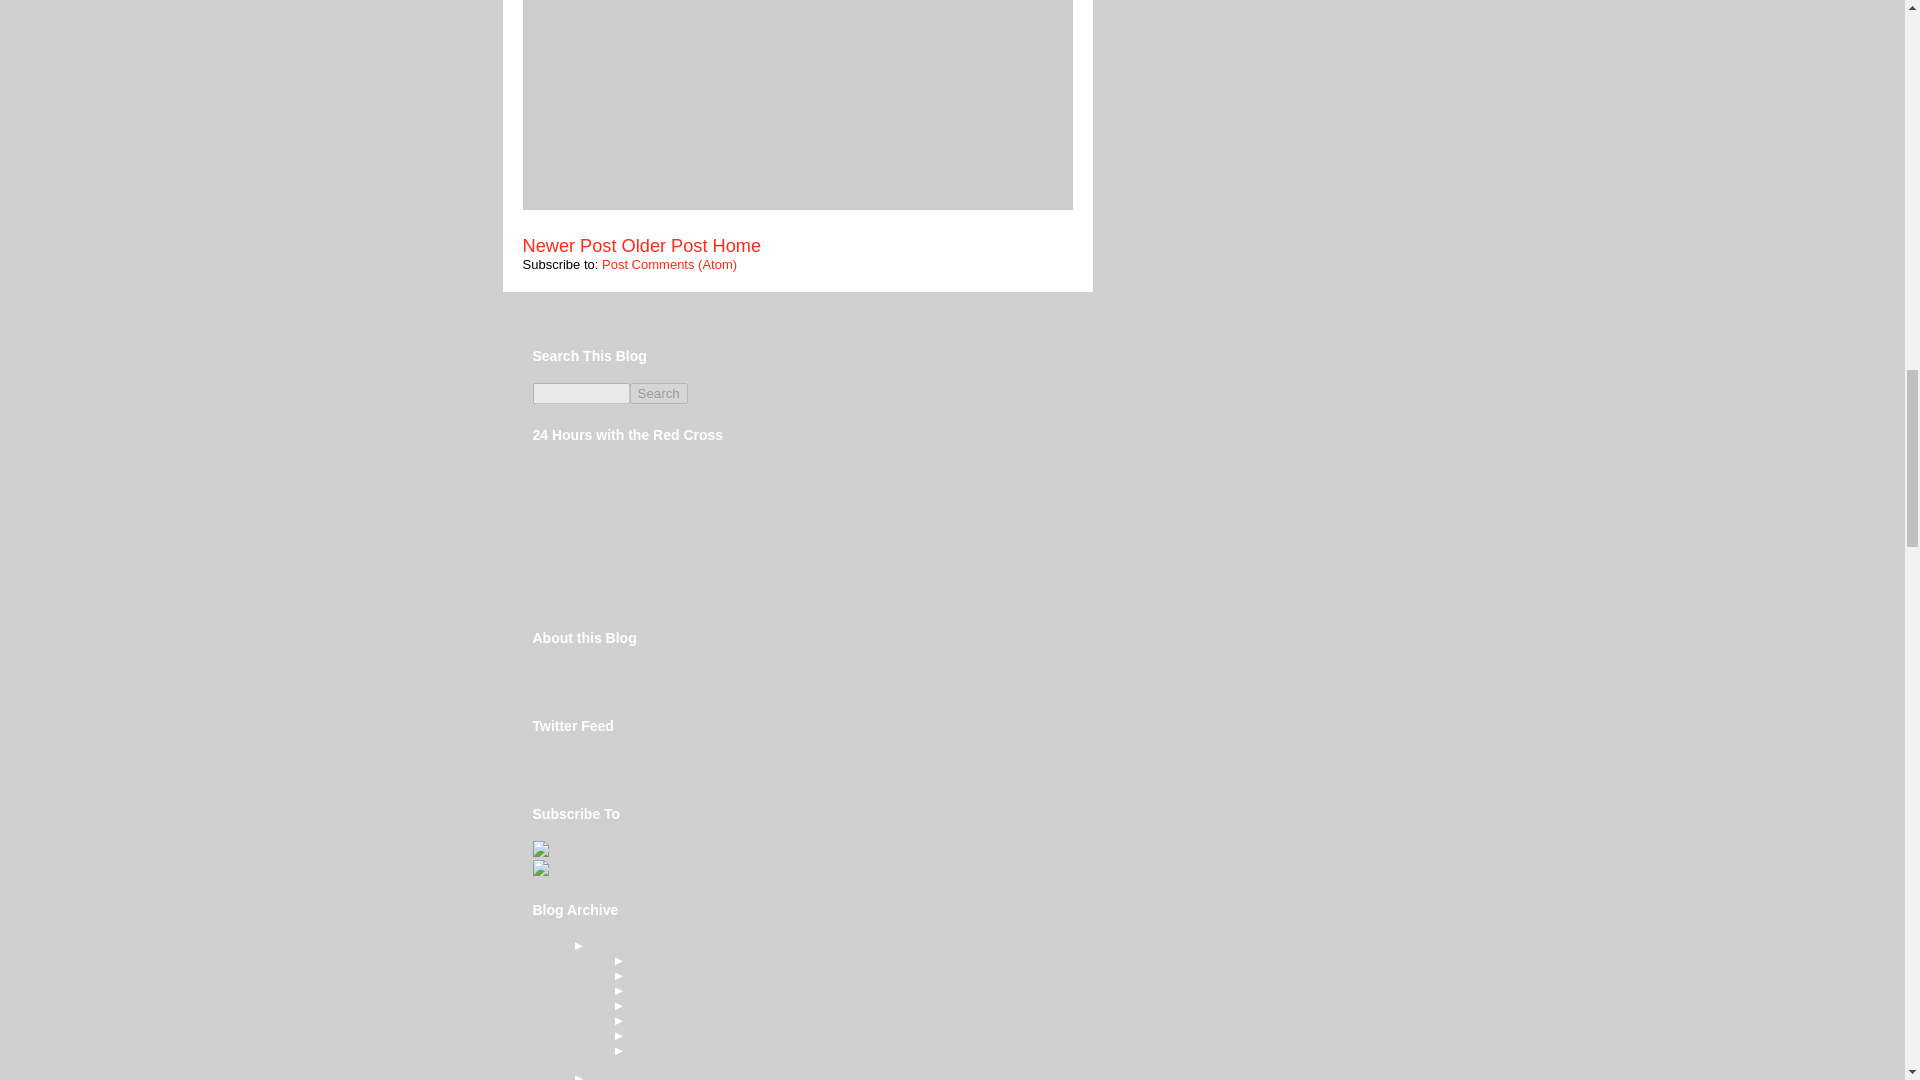 Image resolution: width=1920 pixels, height=1080 pixels. I want to click on Home, so click(737, 246).